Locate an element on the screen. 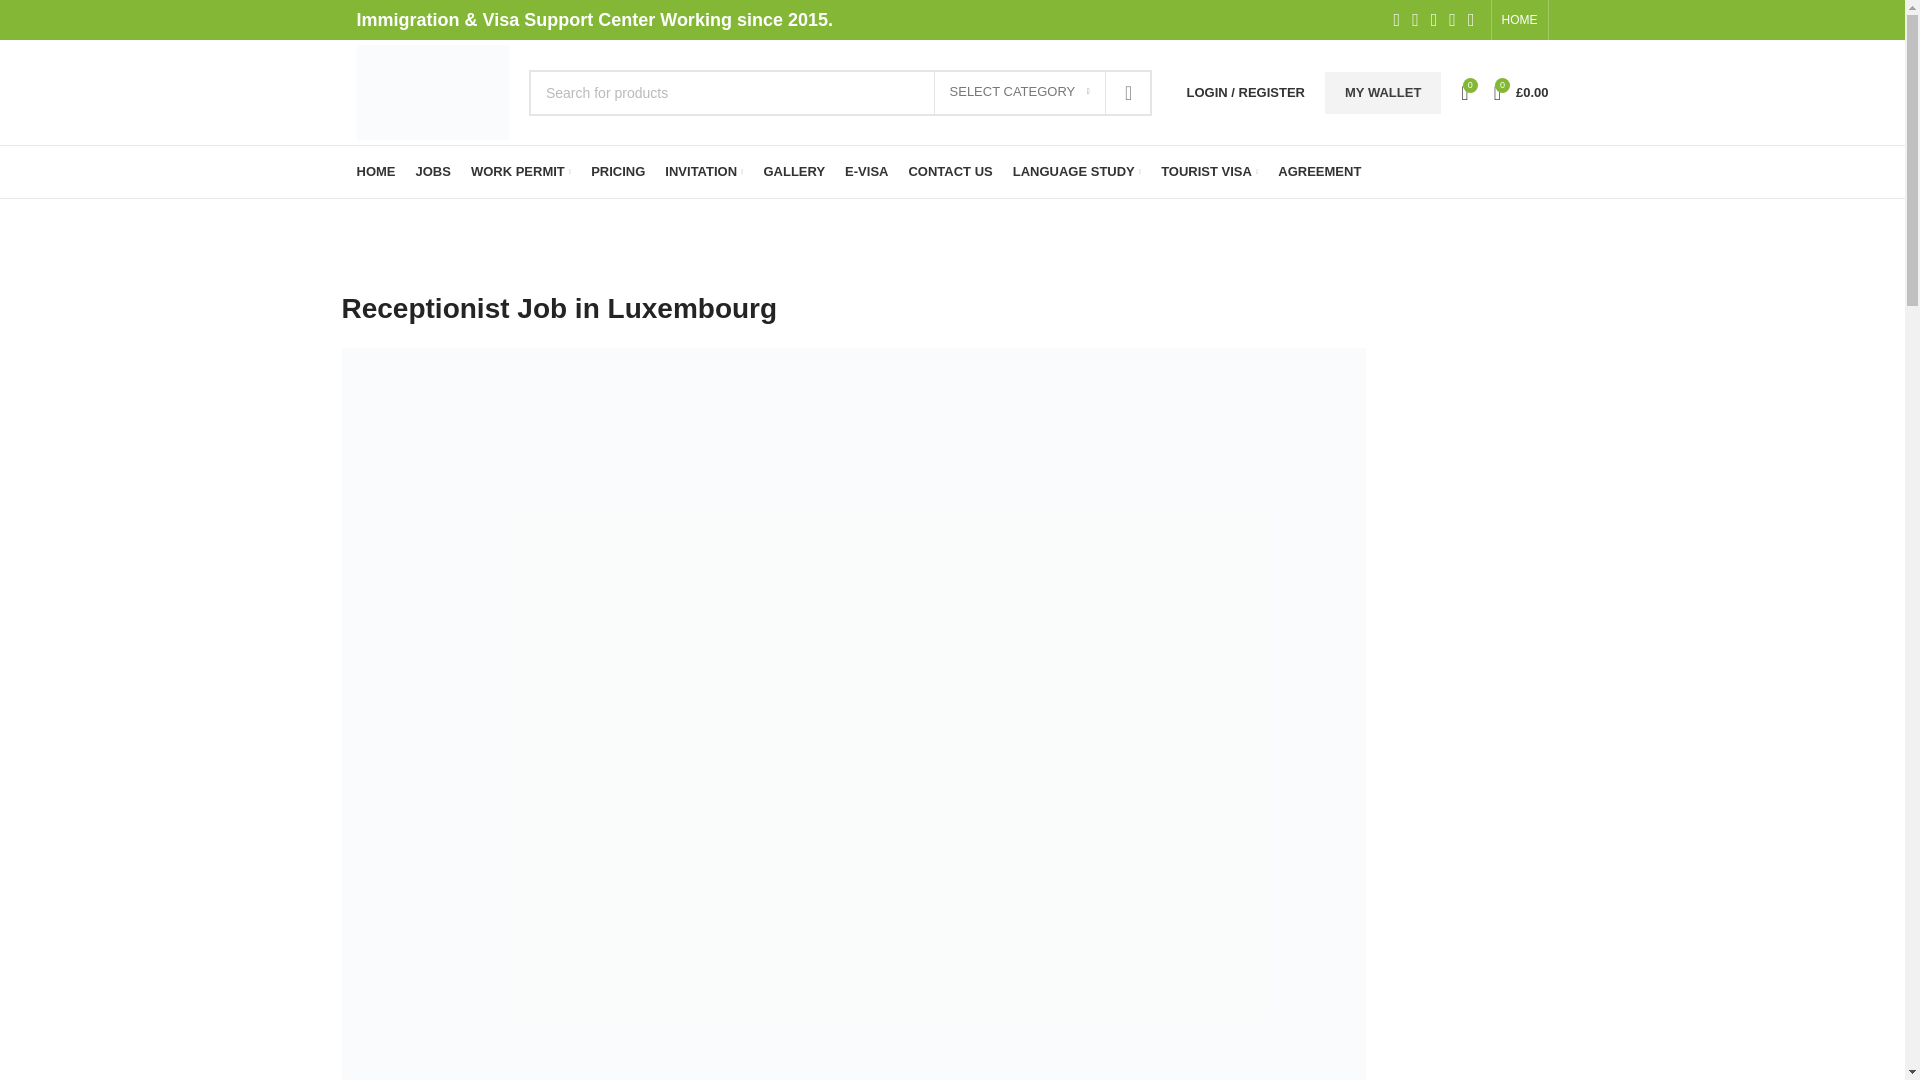 This screenshot has width=1920, height=1080. SELECT CATEGORY is located at coordinates (1019, 93).